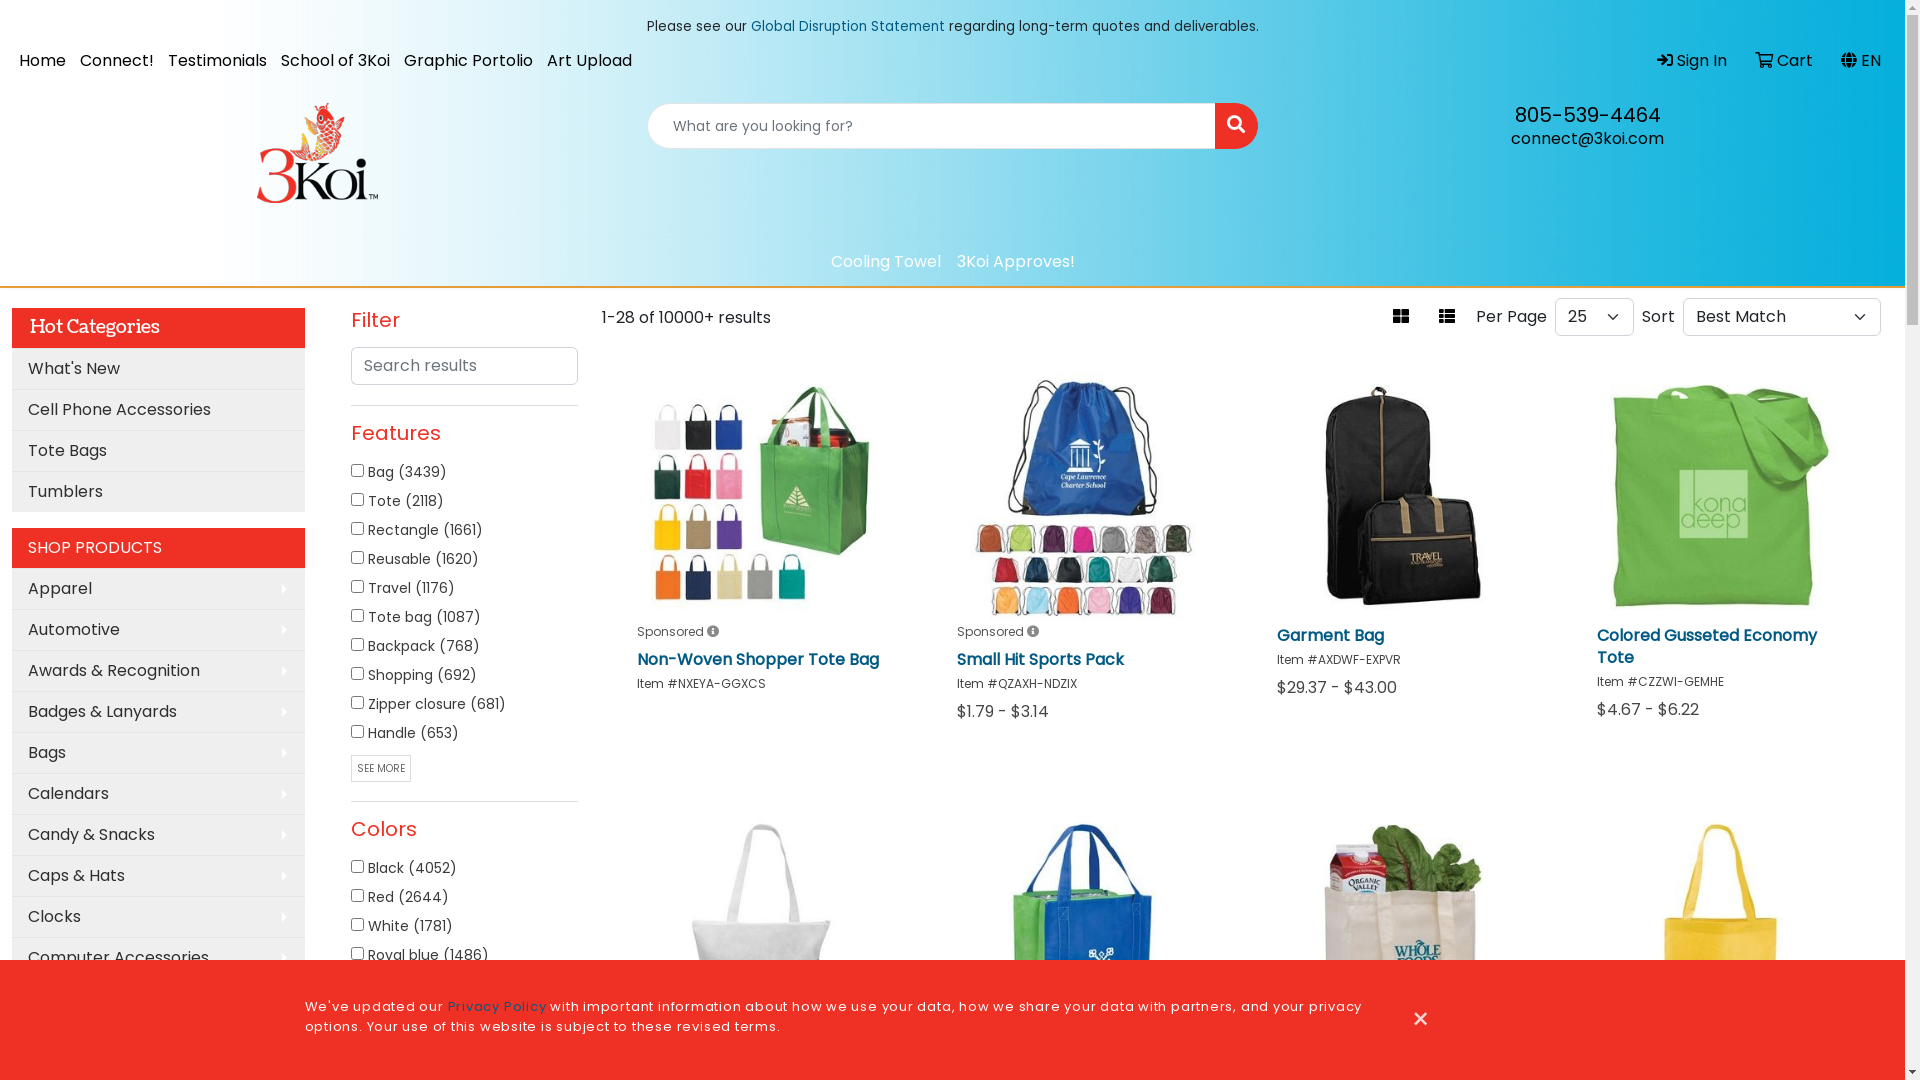  I want to click on Home, so click(42, 60).